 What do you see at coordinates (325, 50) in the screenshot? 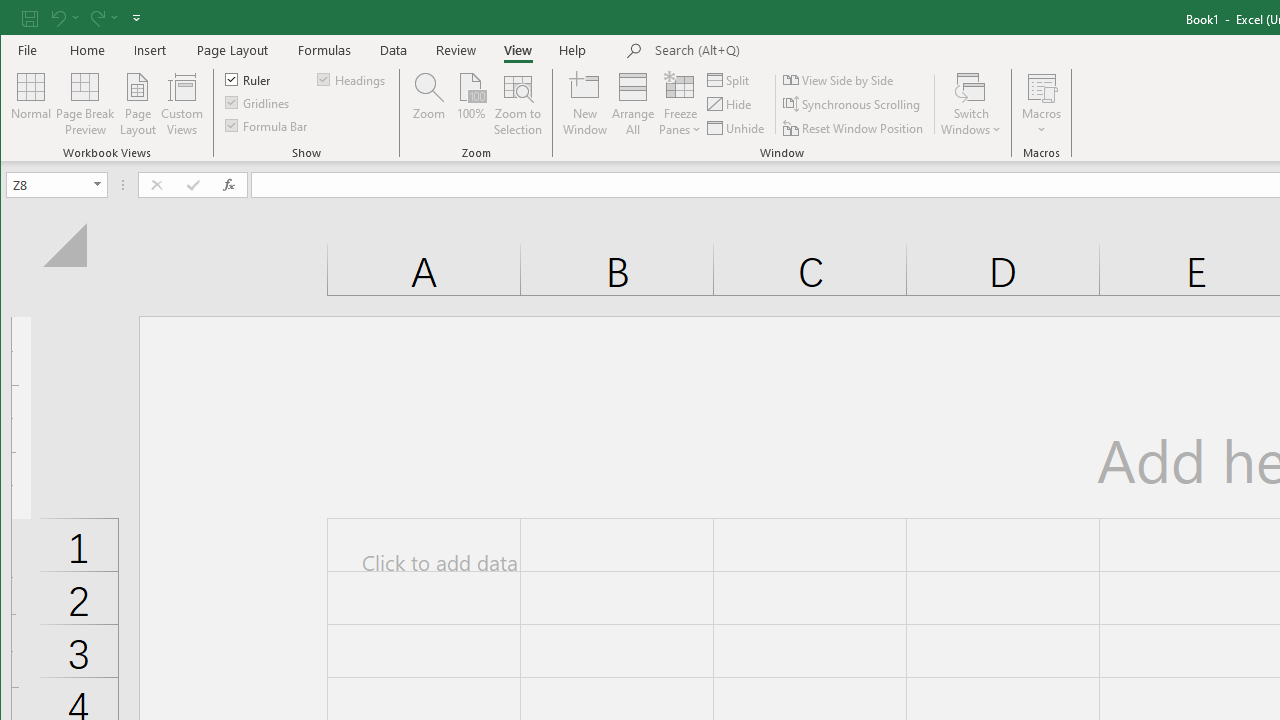
I see `Formulas` at bounding box center [325, 50].